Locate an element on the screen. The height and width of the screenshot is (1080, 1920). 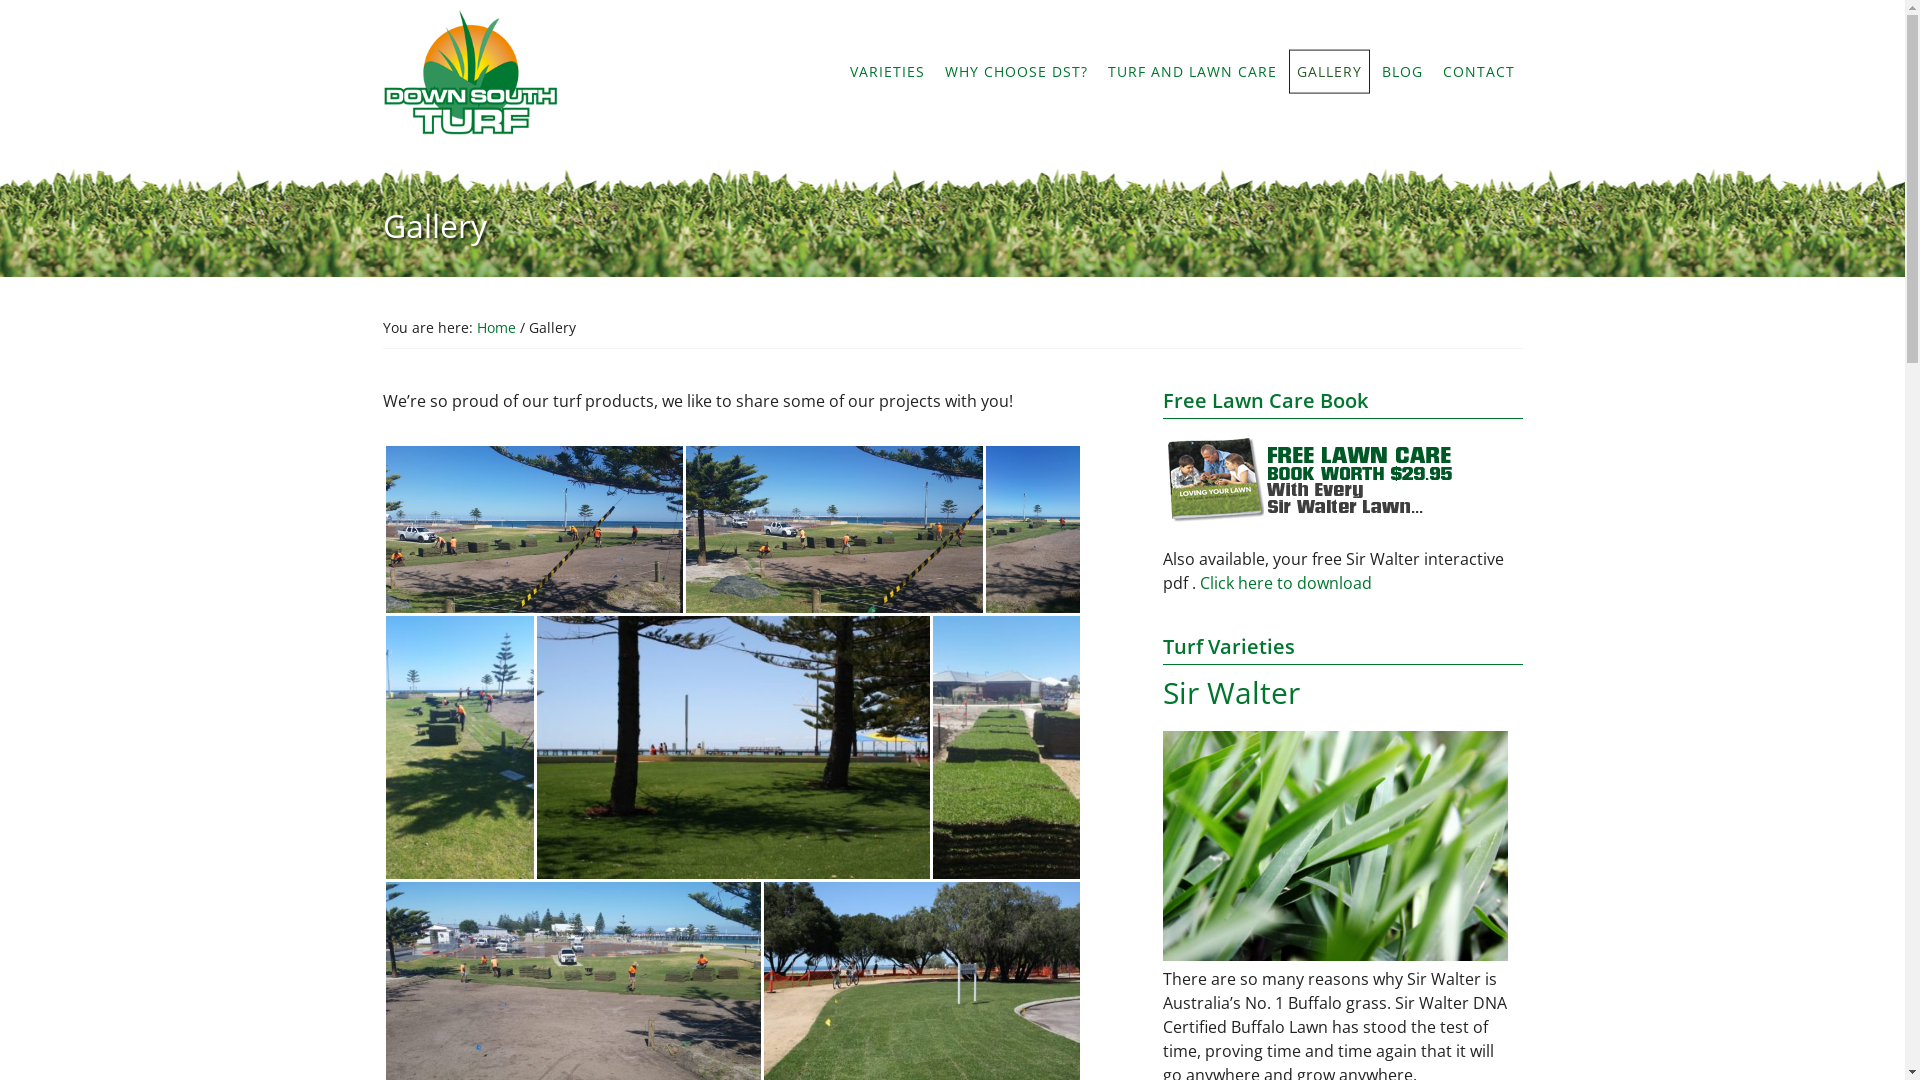
TURF AND LAWN CARE is located at coordinates (1192, 72).